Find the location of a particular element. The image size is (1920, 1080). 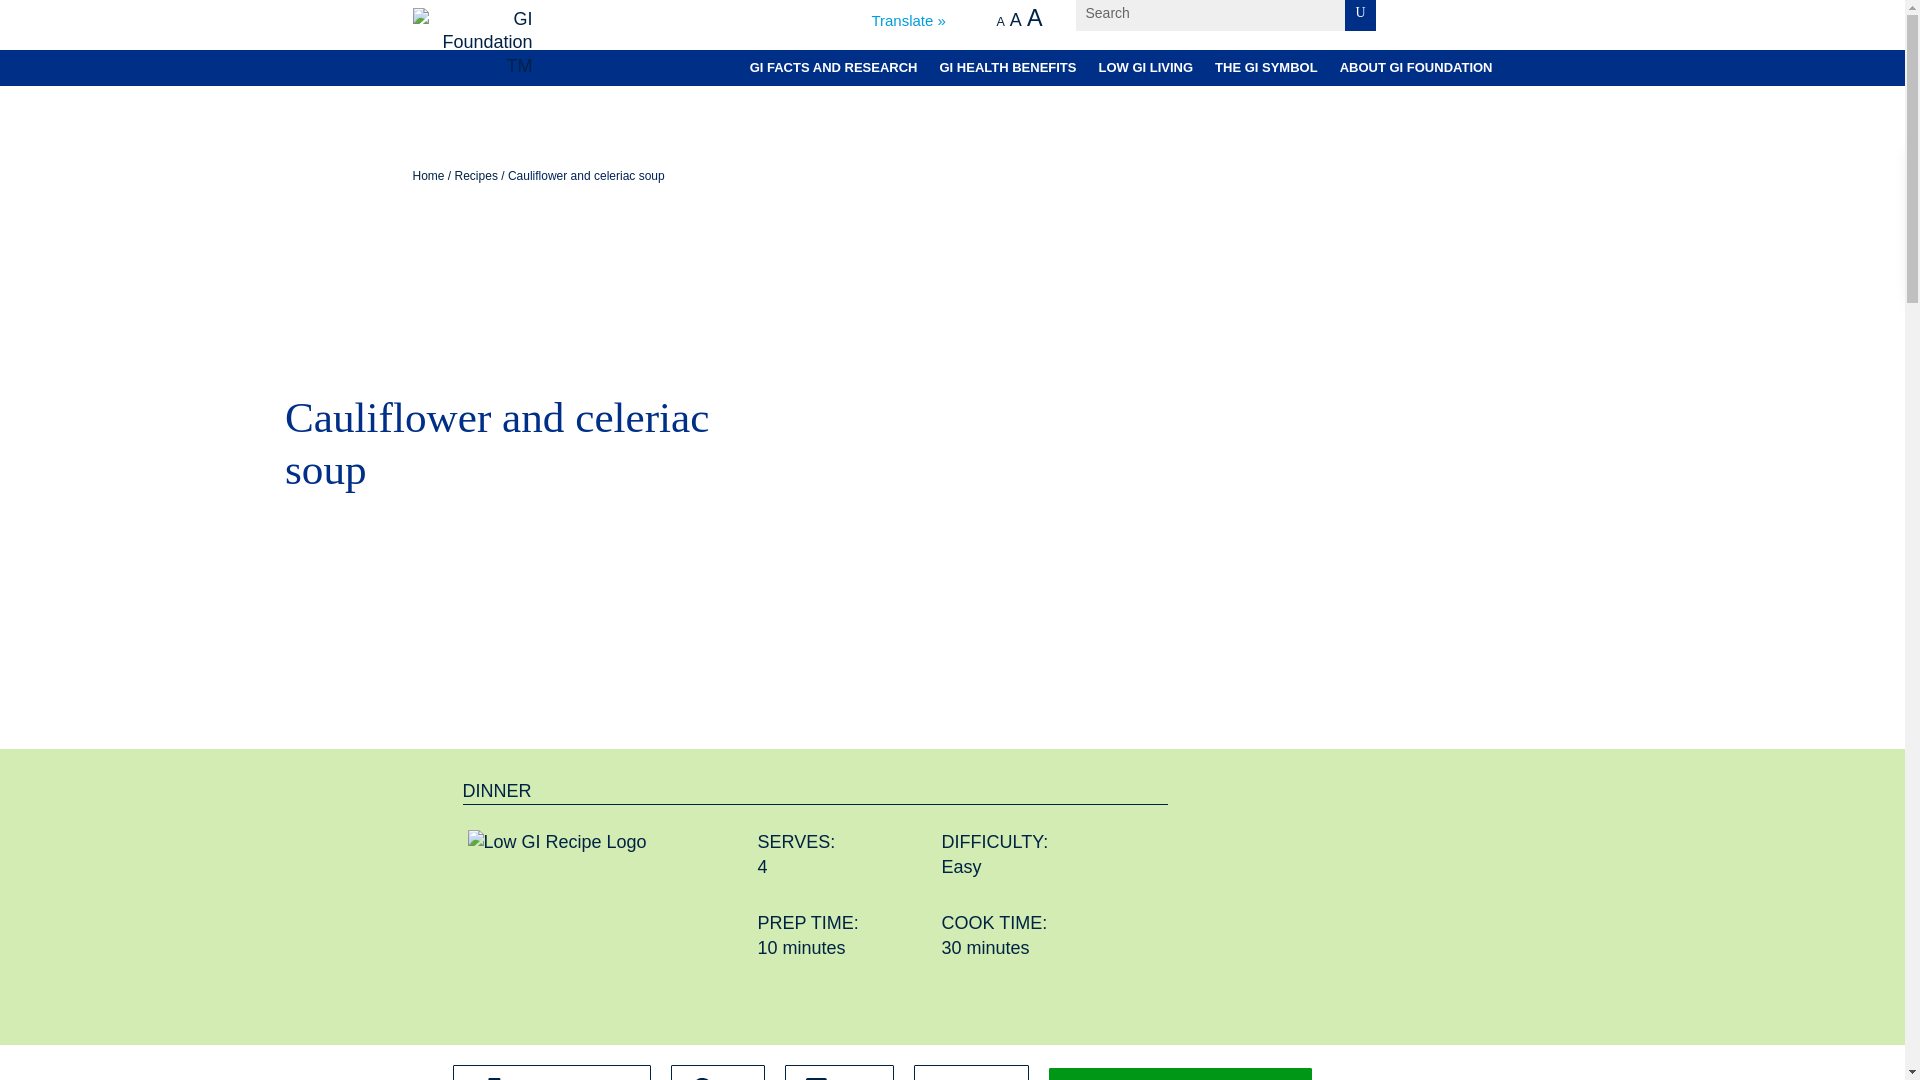

THE GI SYMBOL is located at coordinates (1266, 70).